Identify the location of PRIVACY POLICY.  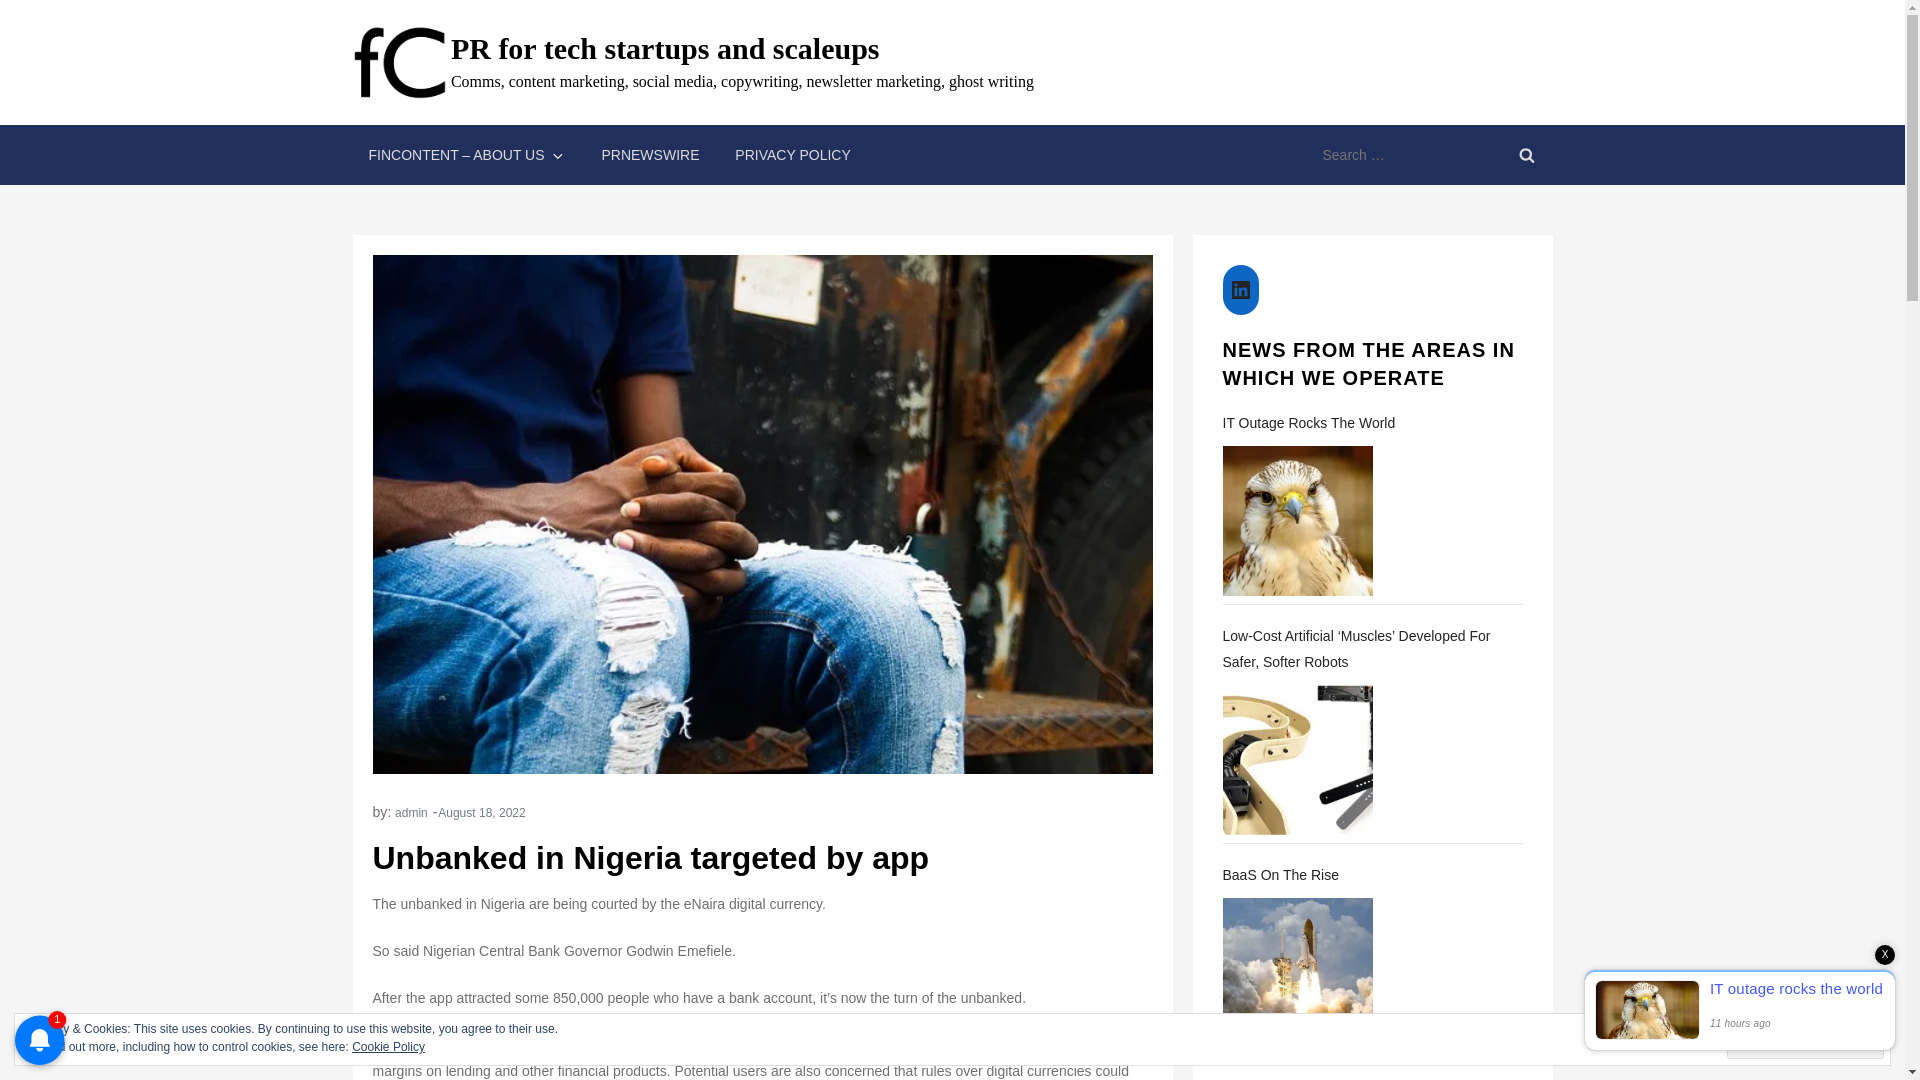
(792, 154).